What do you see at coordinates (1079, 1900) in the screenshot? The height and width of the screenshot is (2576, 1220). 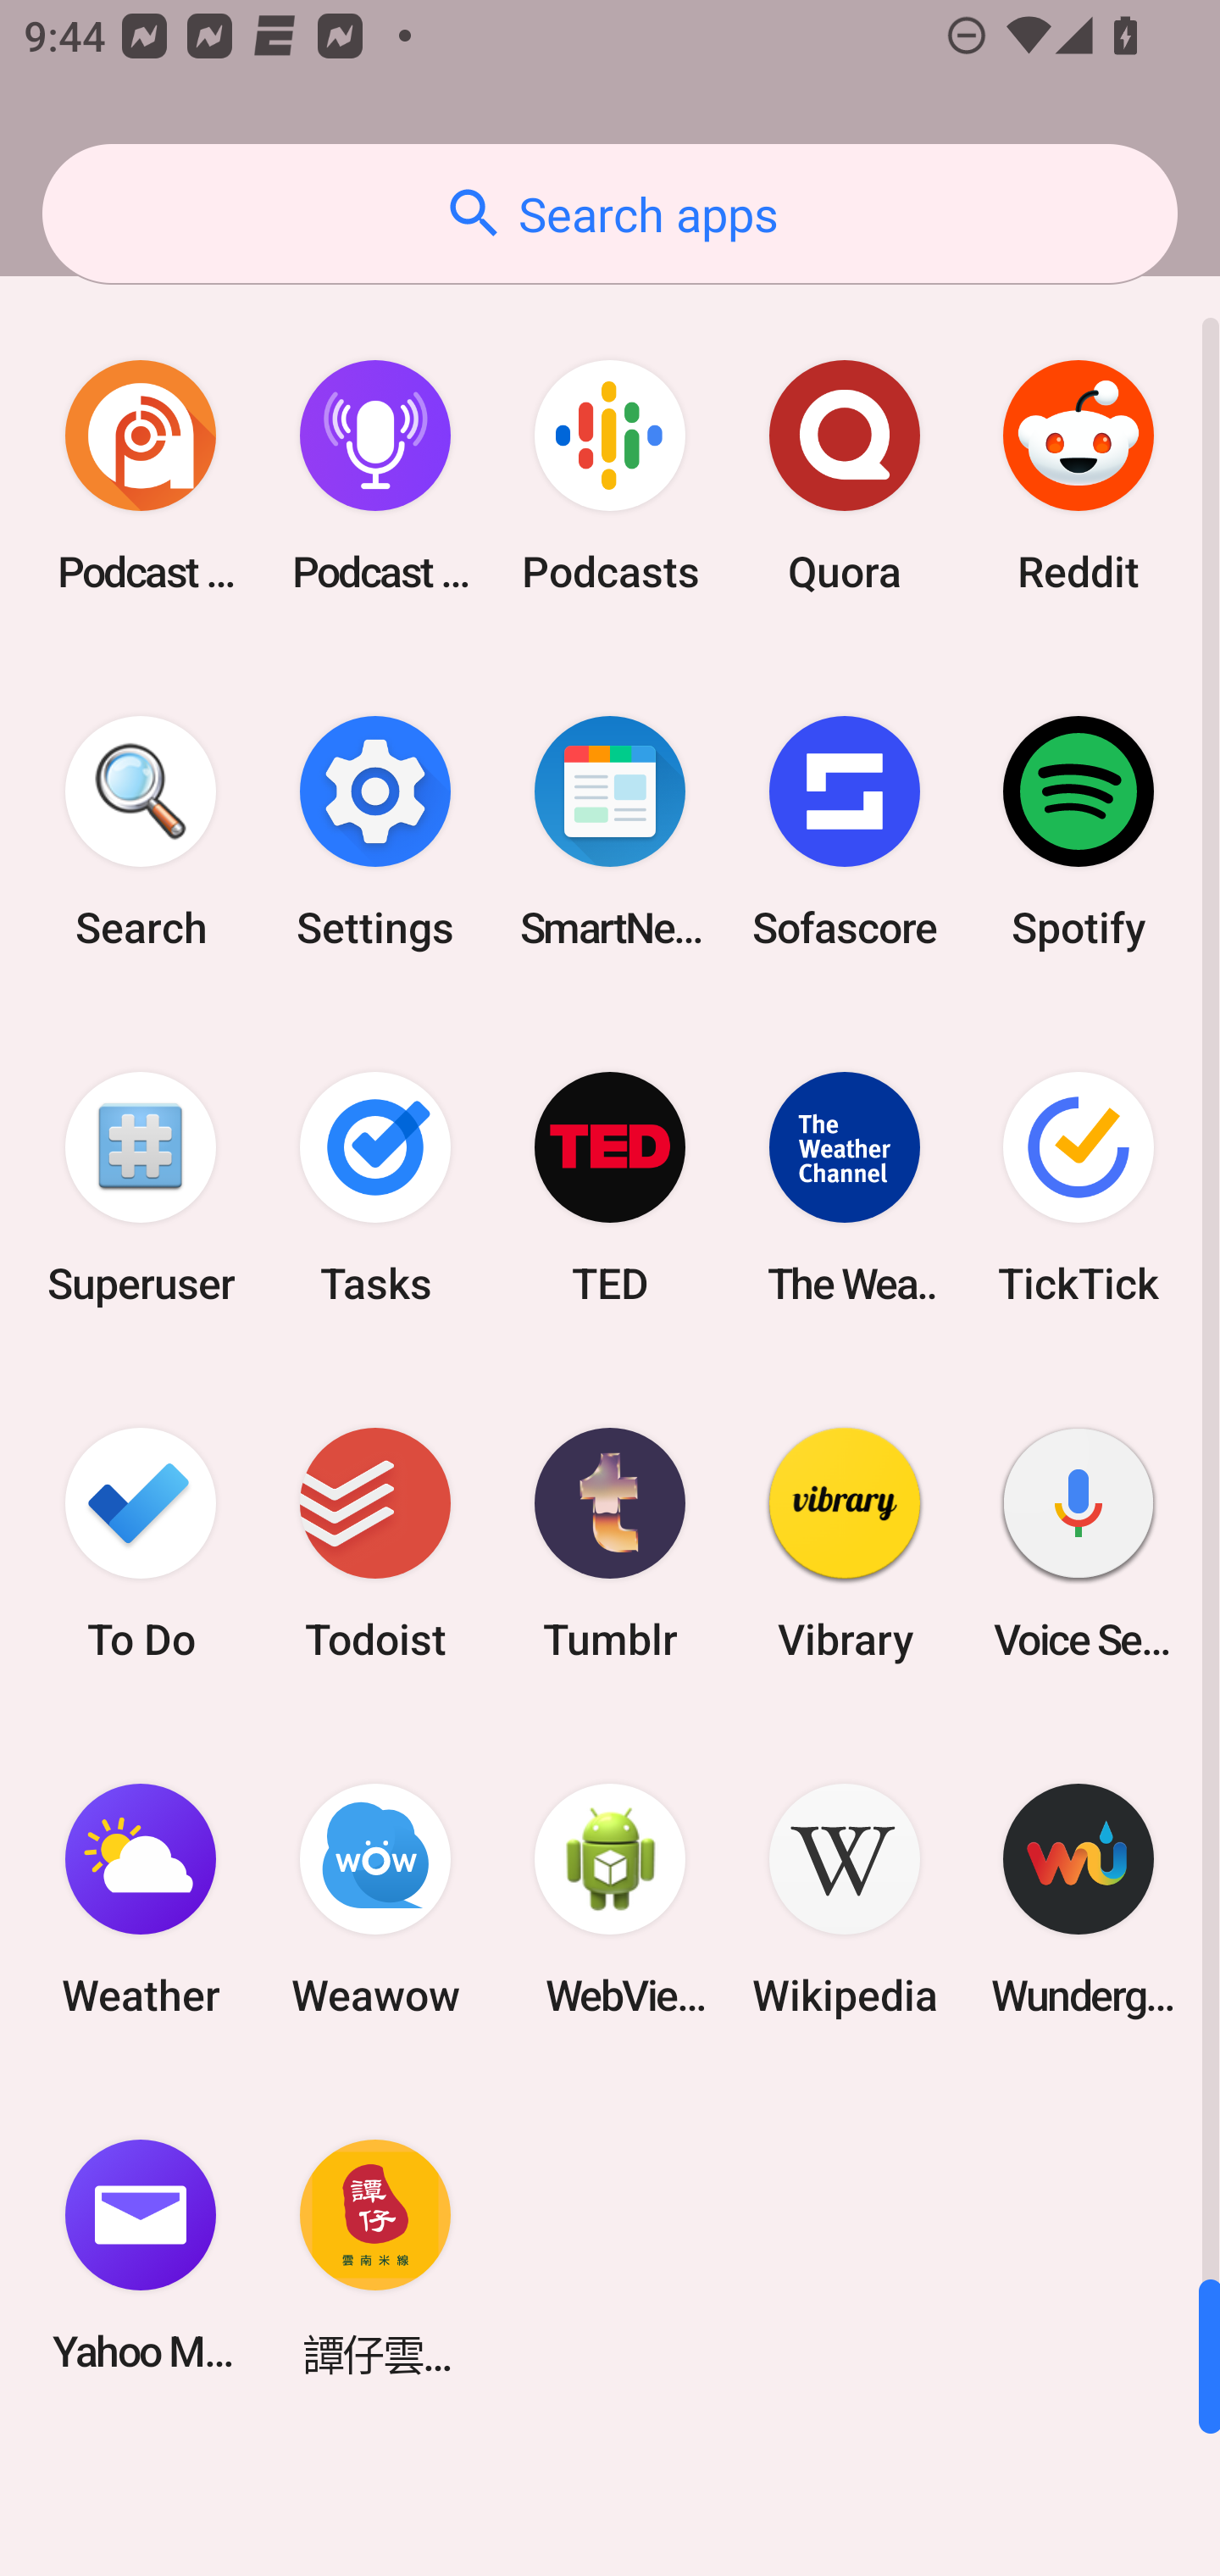 I see `Wunderground` at bounding box center [1079, 1900].